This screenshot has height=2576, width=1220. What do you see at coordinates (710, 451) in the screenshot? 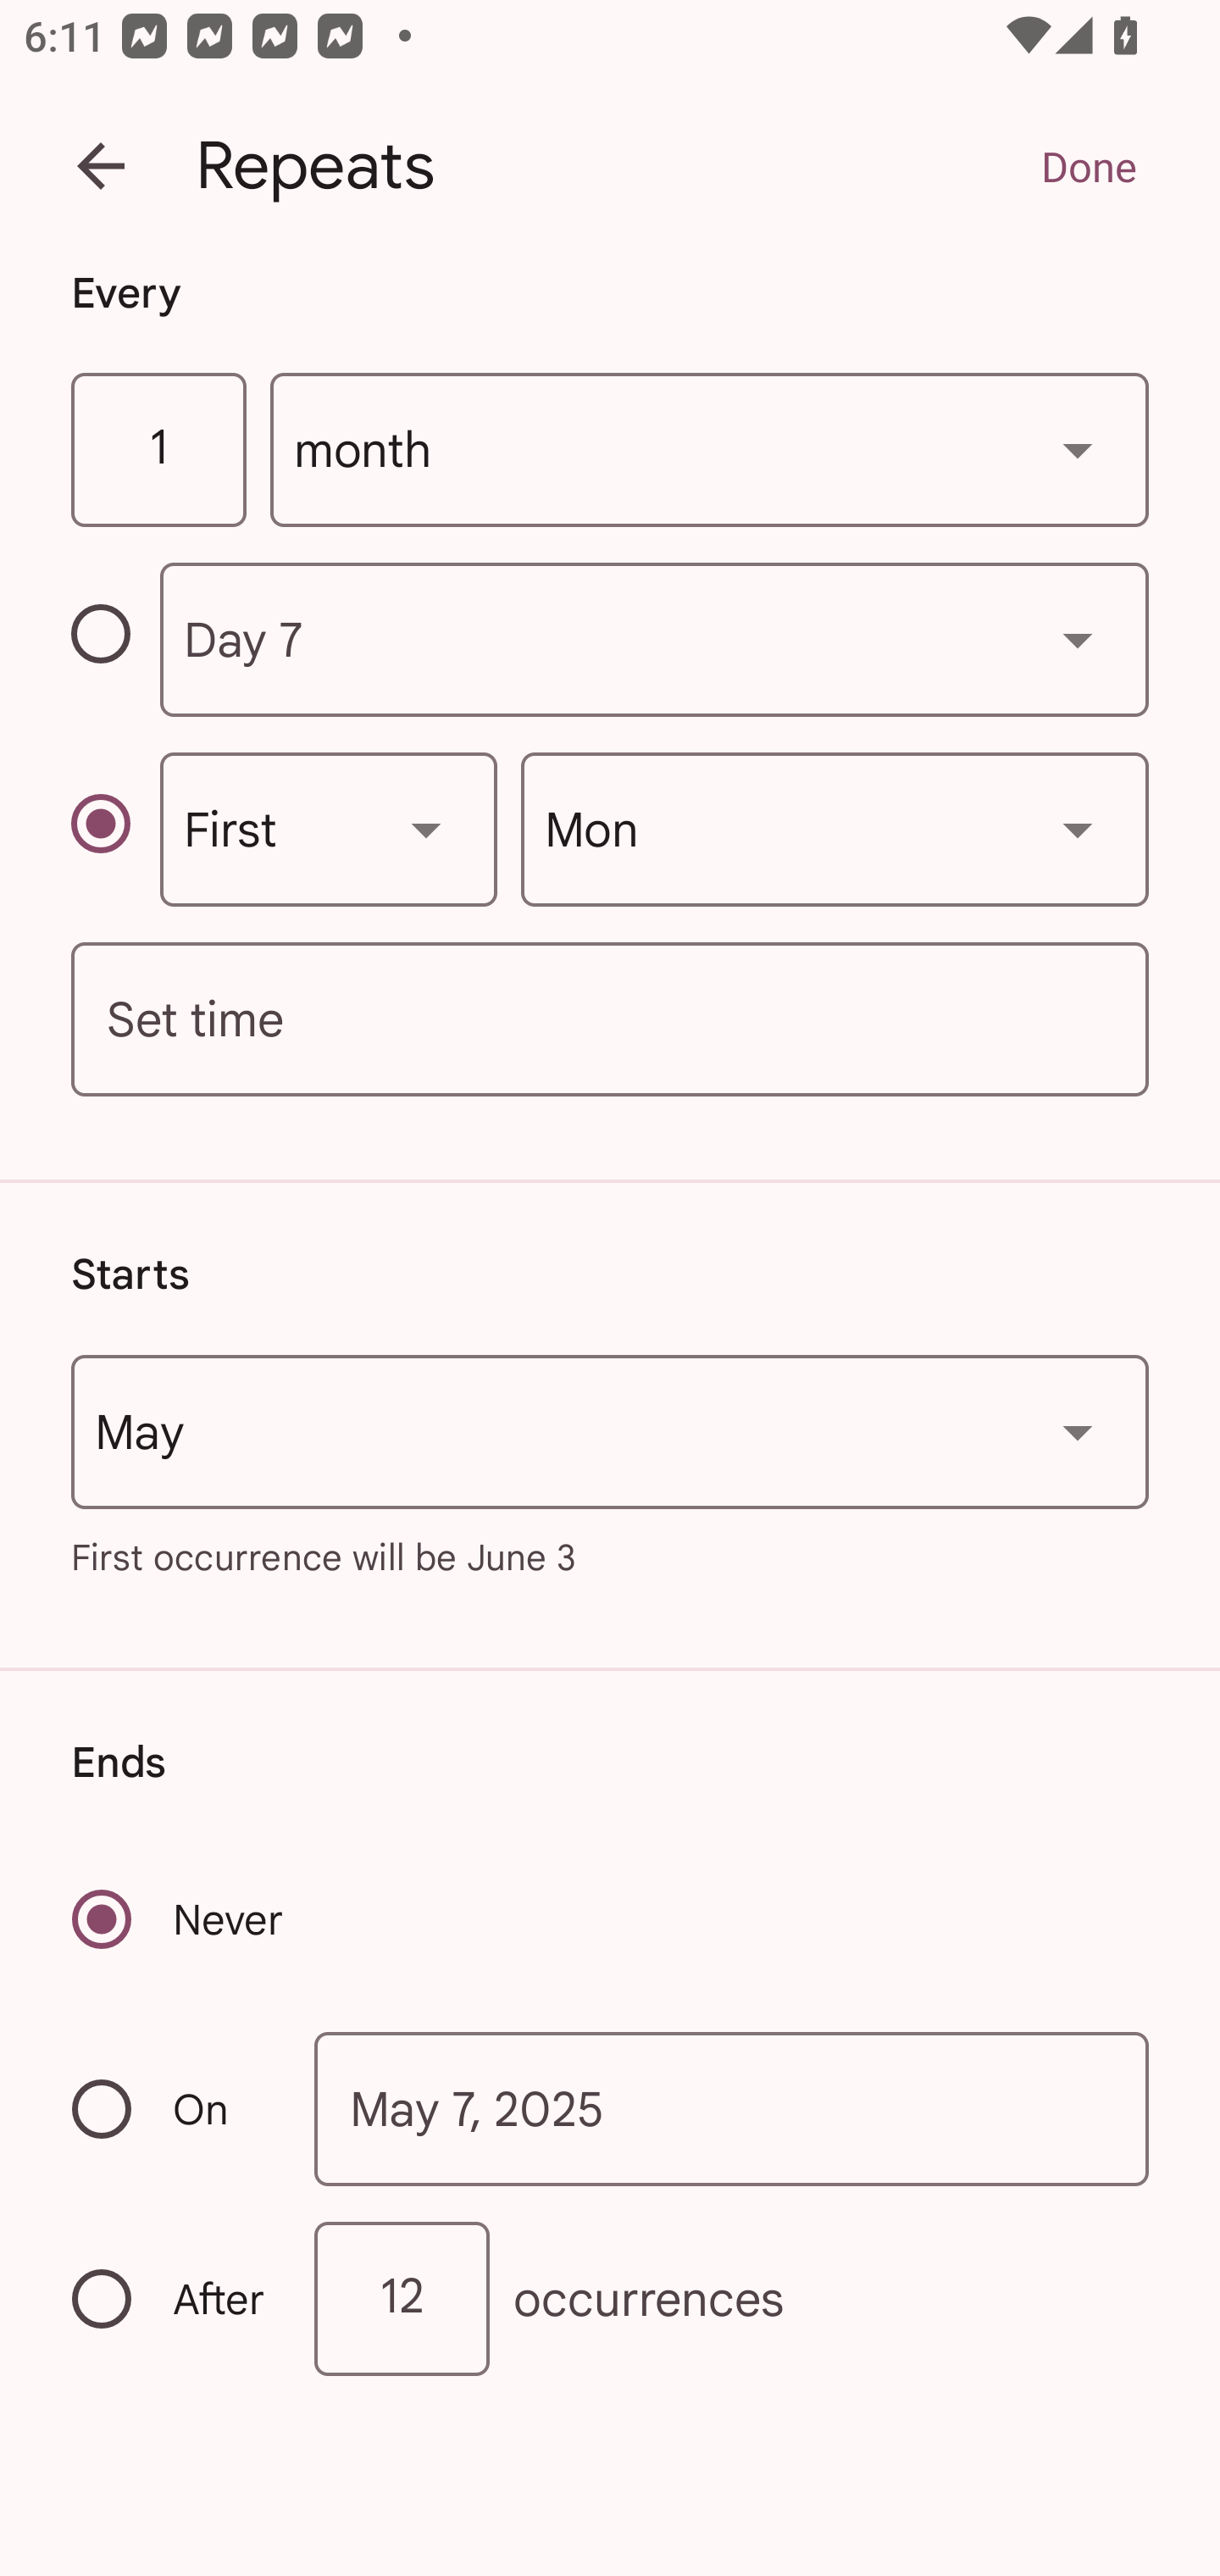
I see `month` at bounding box center [710, 451].